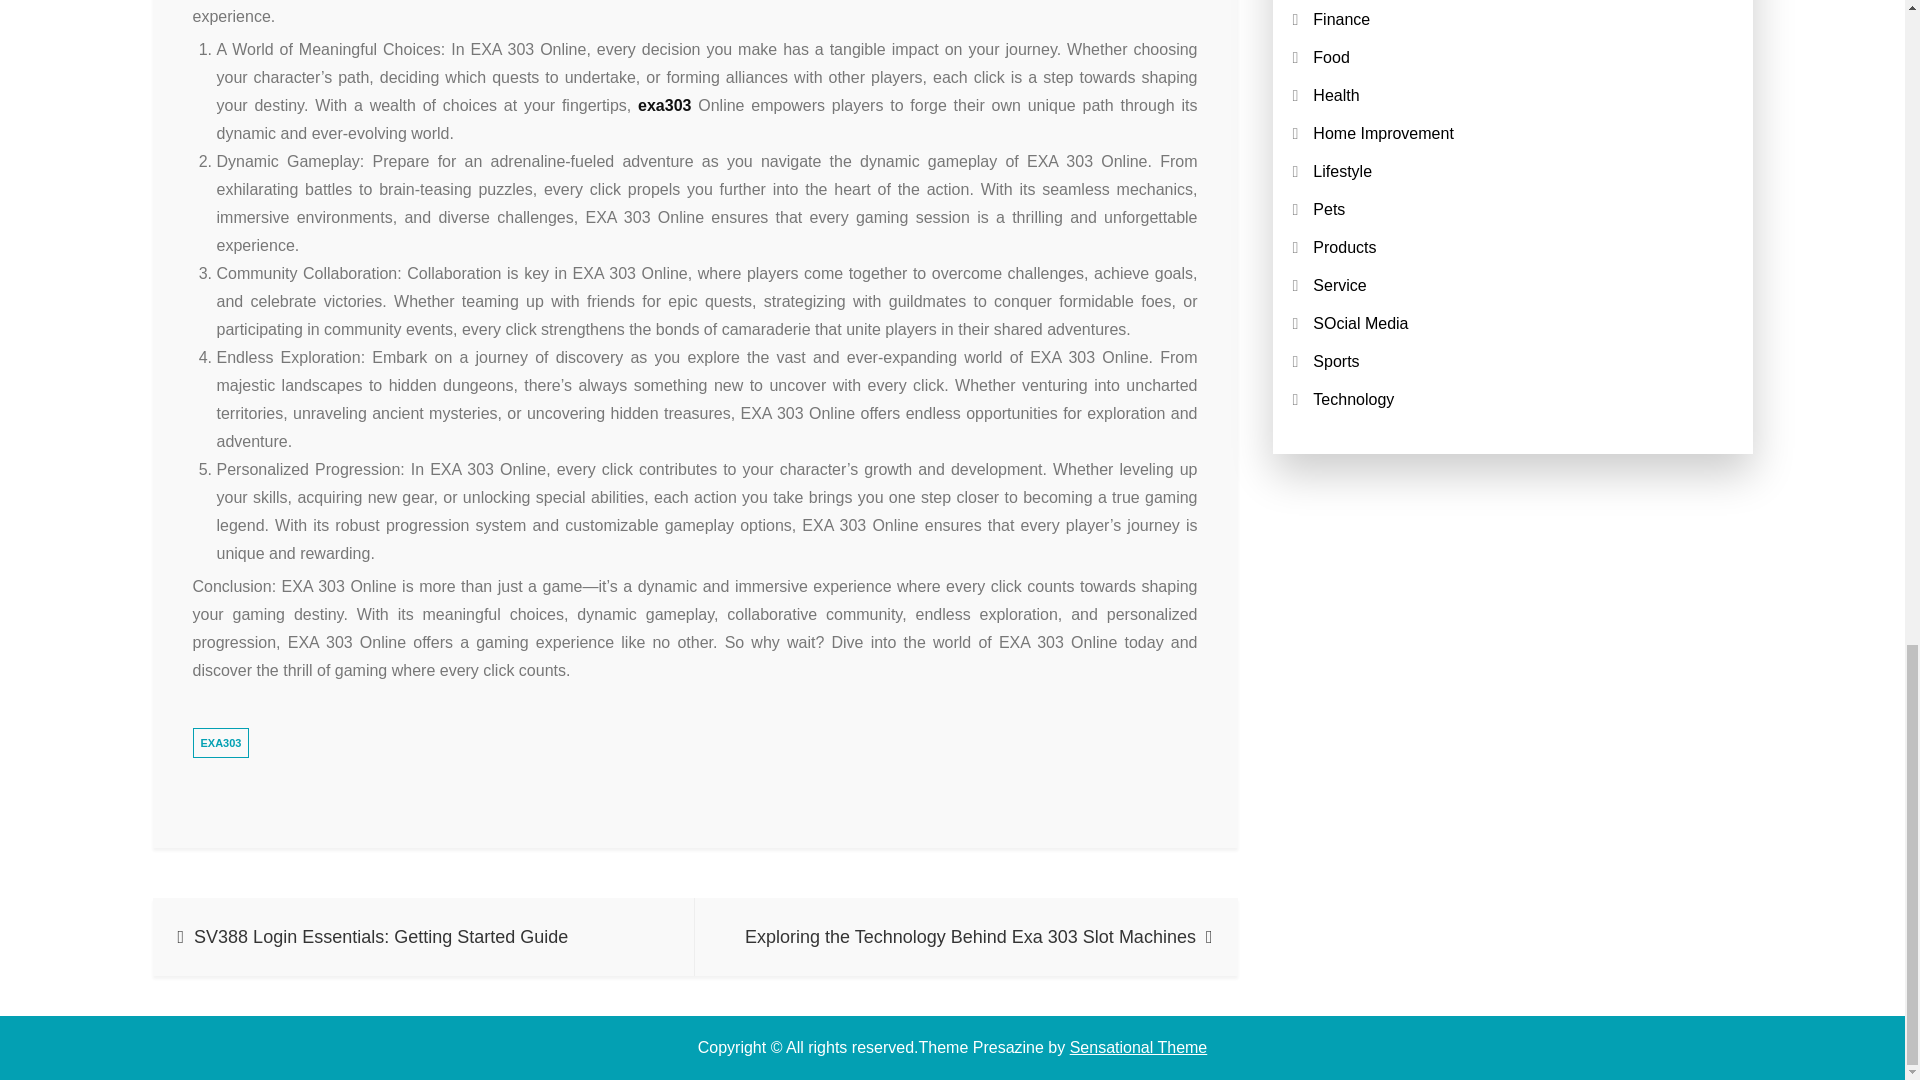 The height and width of the screenshot is (1080, 1920). I want to click on SOcial Media, so click(1360, 323).